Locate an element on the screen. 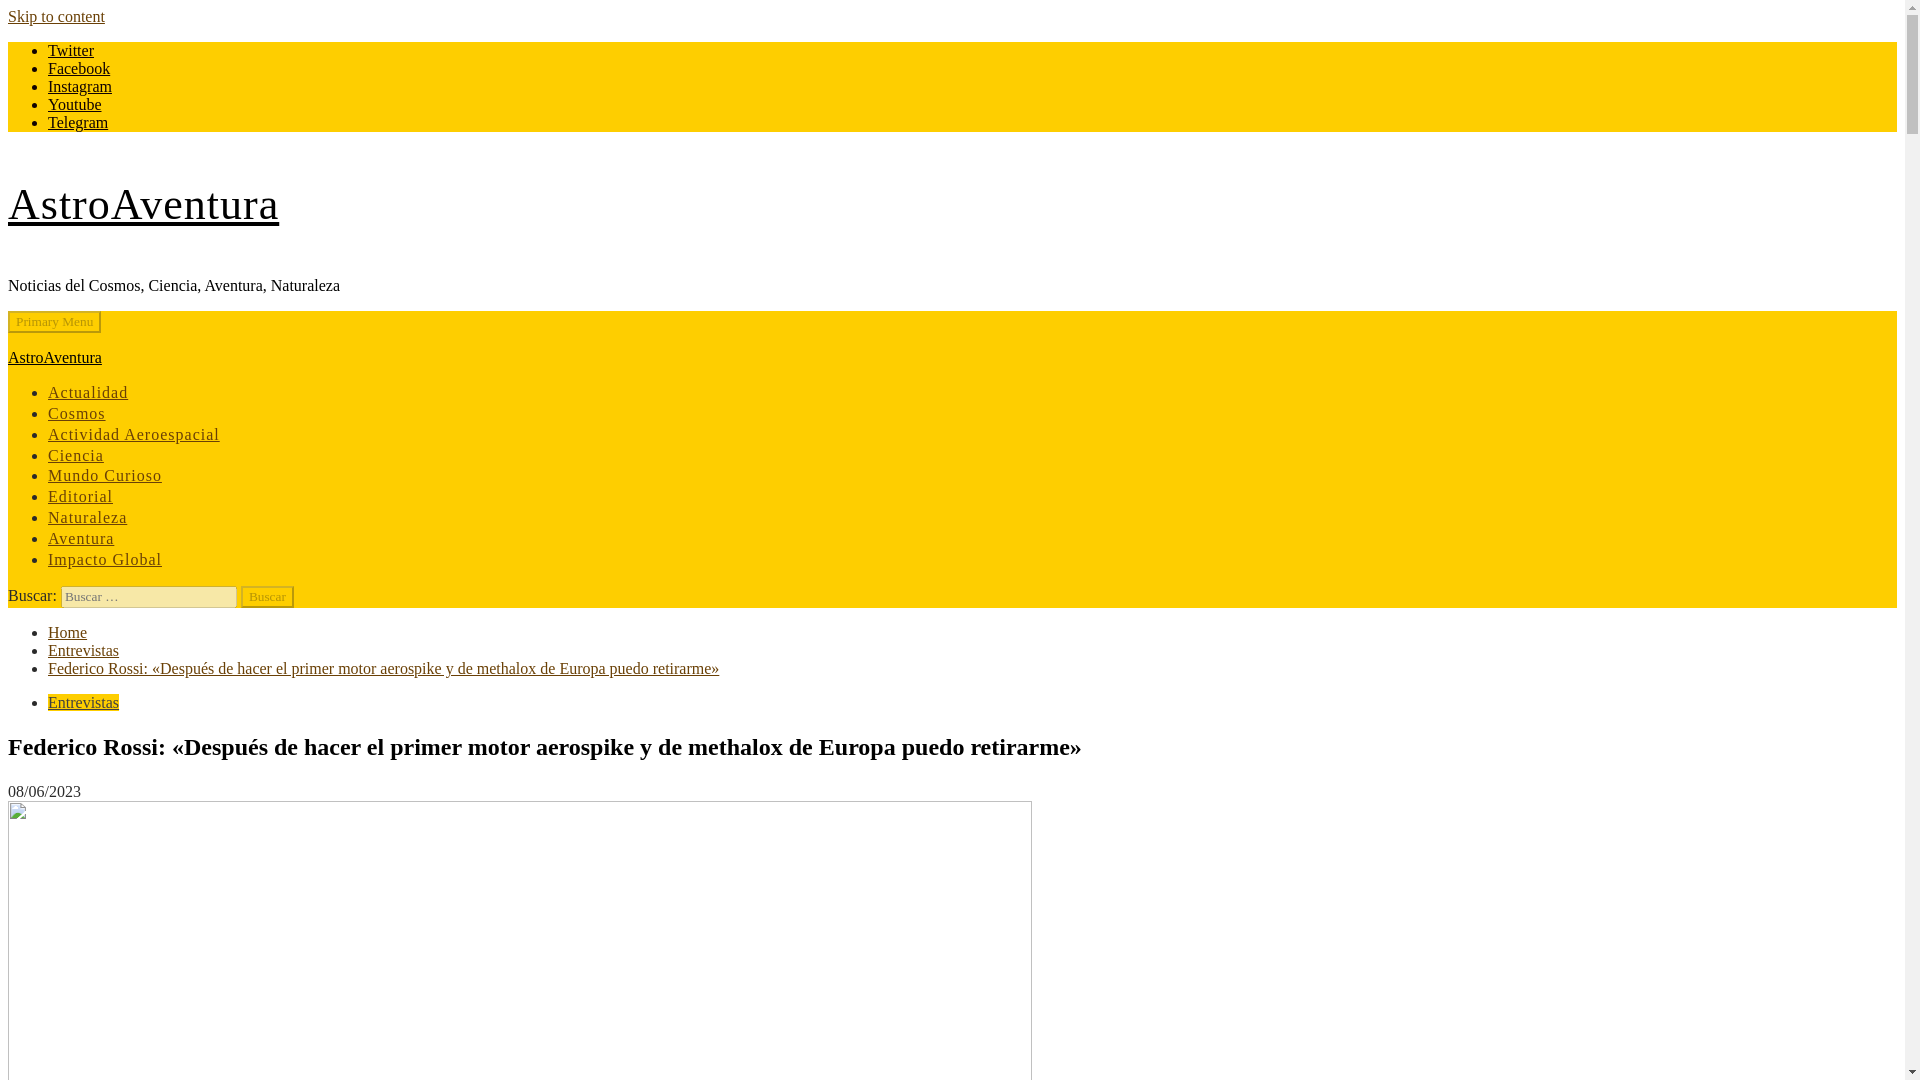 The image size is (1920, 1080). Primary Menu is located at coordinates (54, 322).